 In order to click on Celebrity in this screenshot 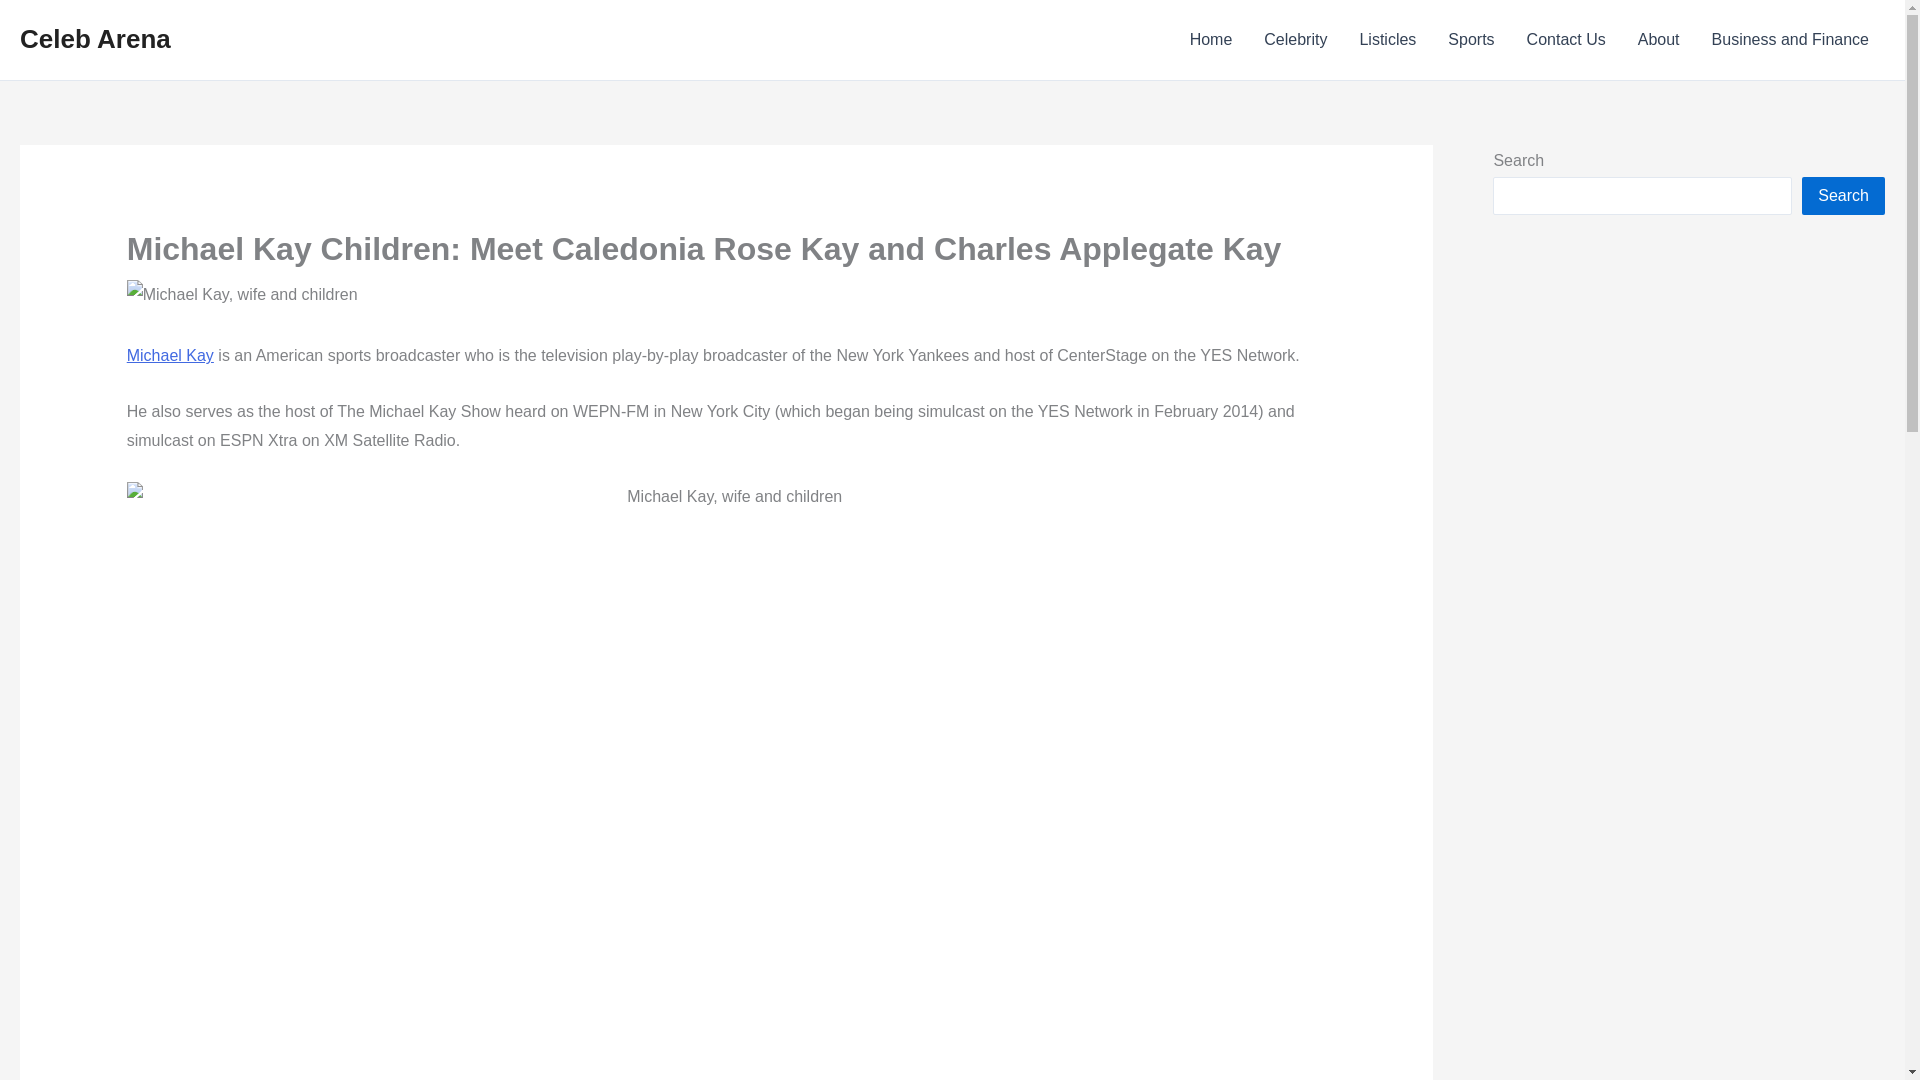, I will do `click(1295, 40)`.